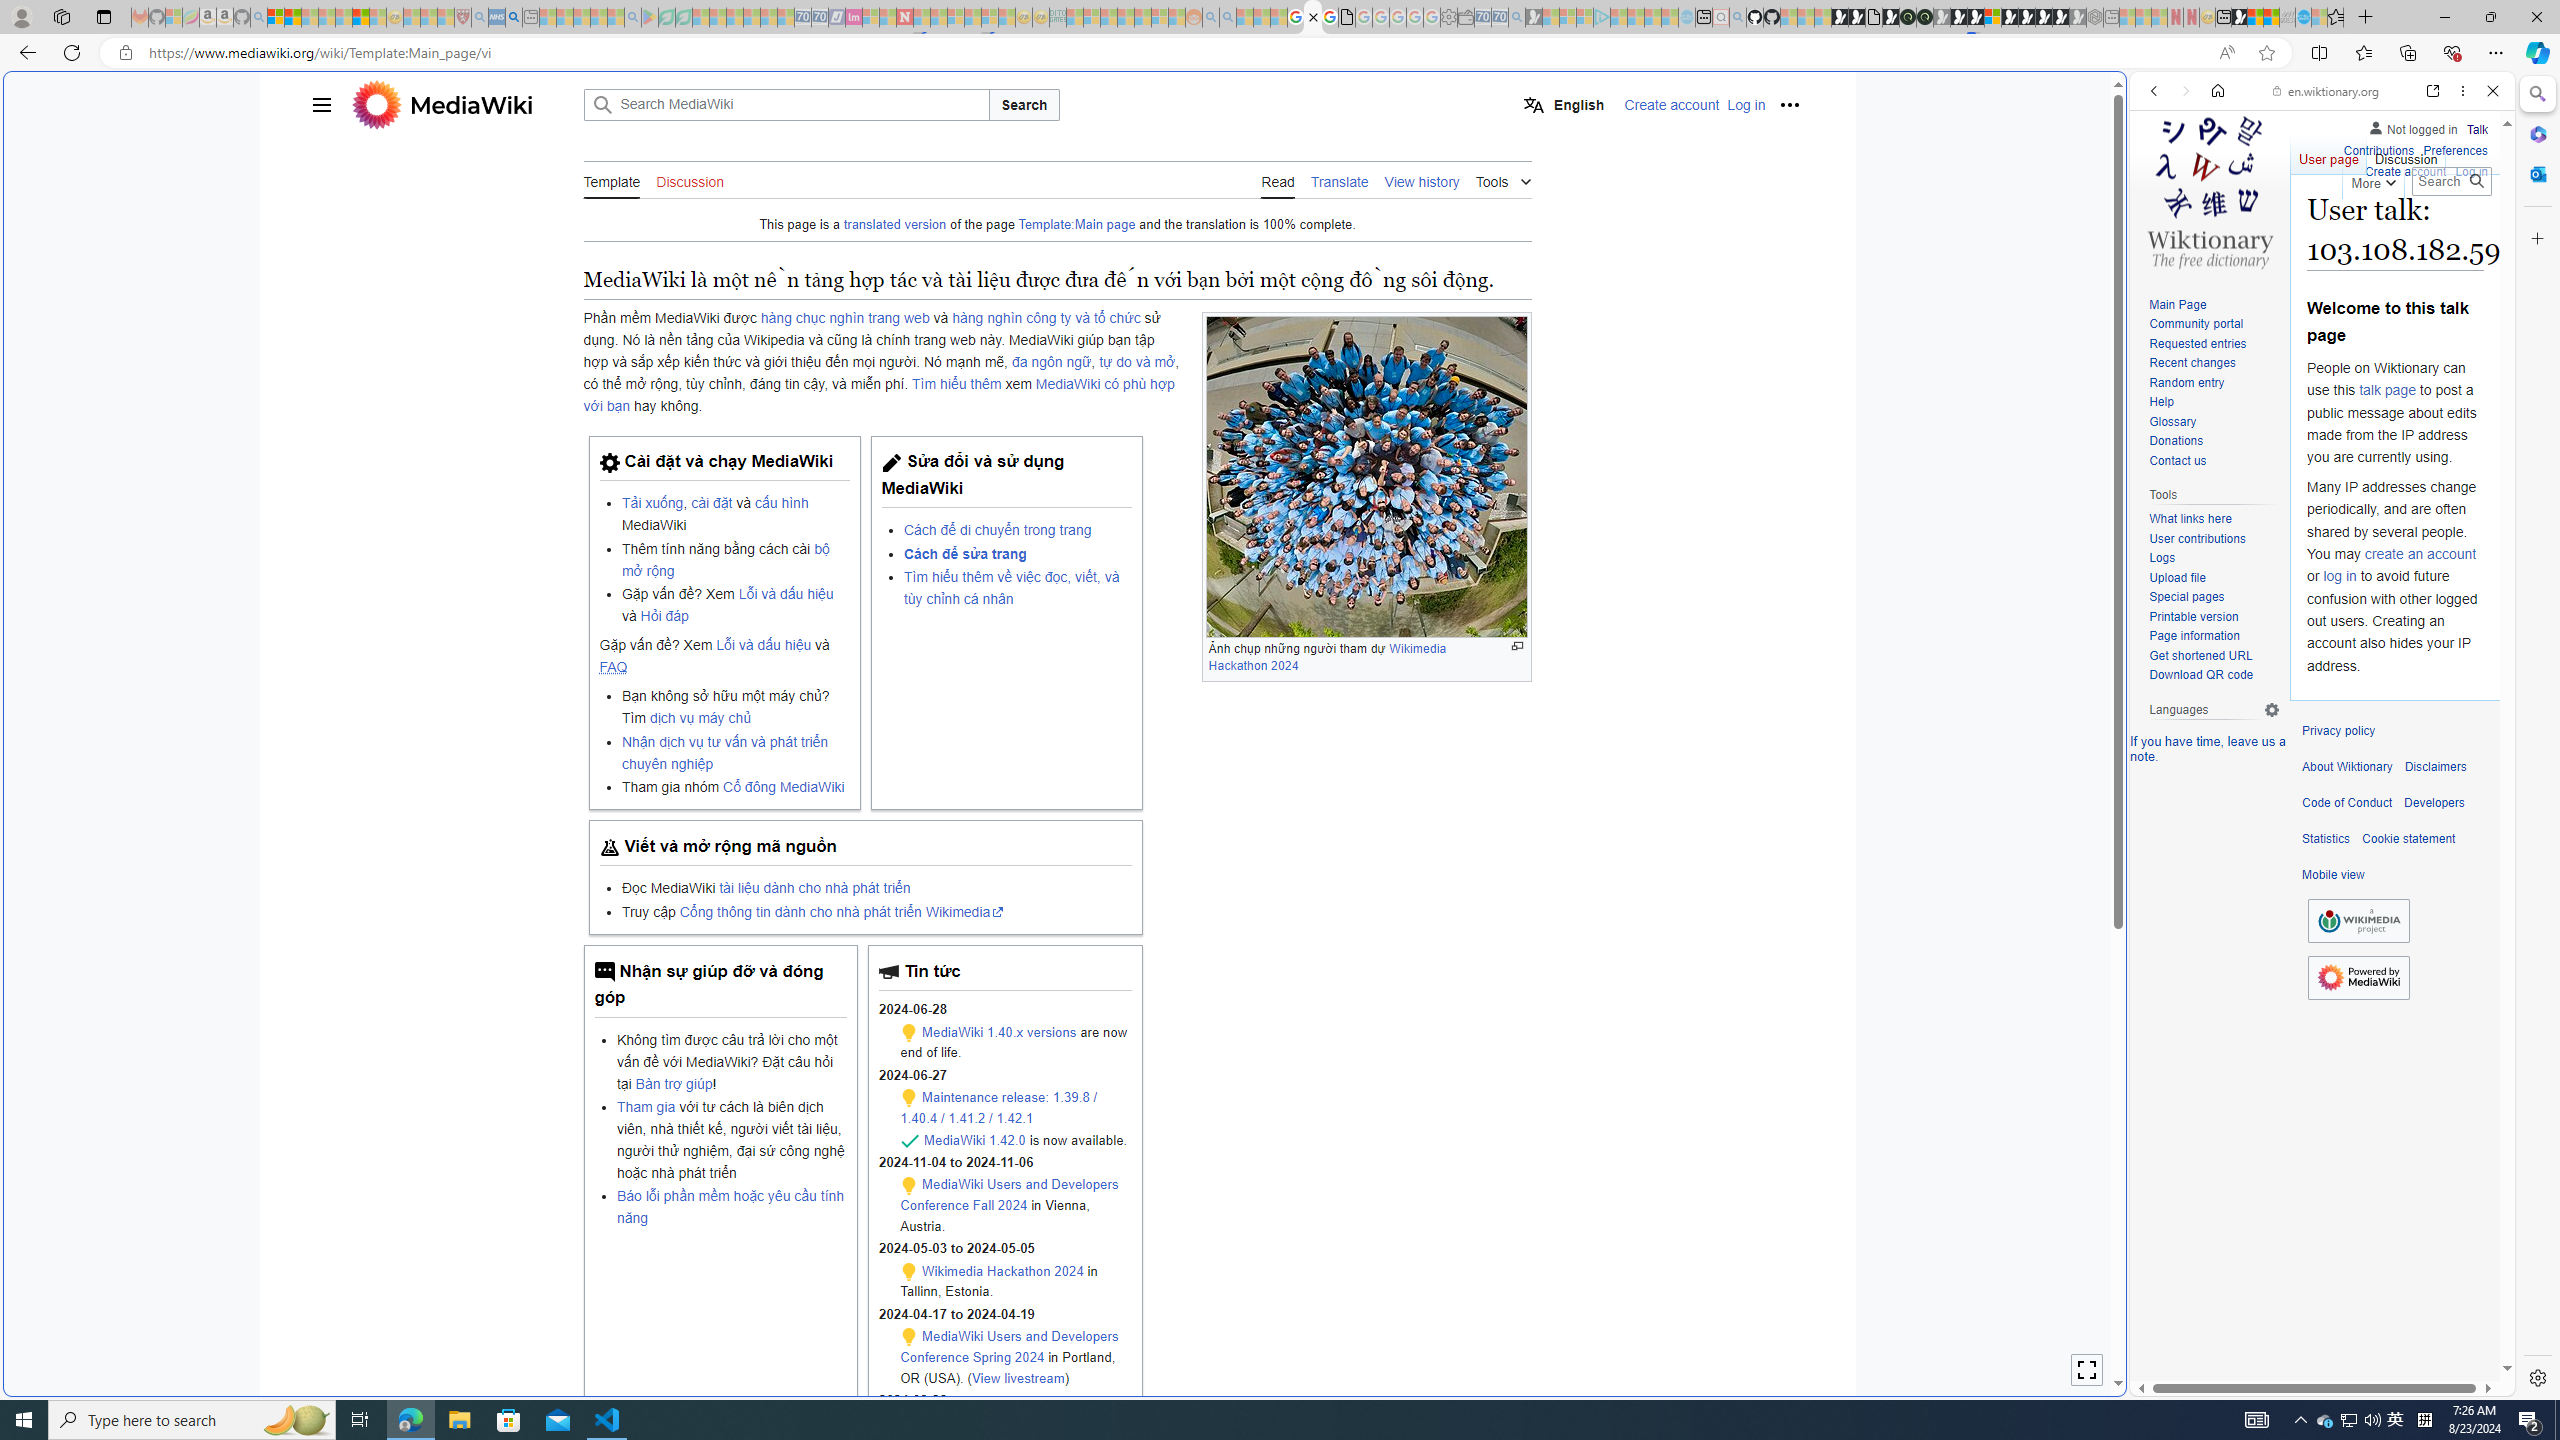  Describe the element at coordinates (462, 104) in the screenshot. I see `MediaWiki` at that location.